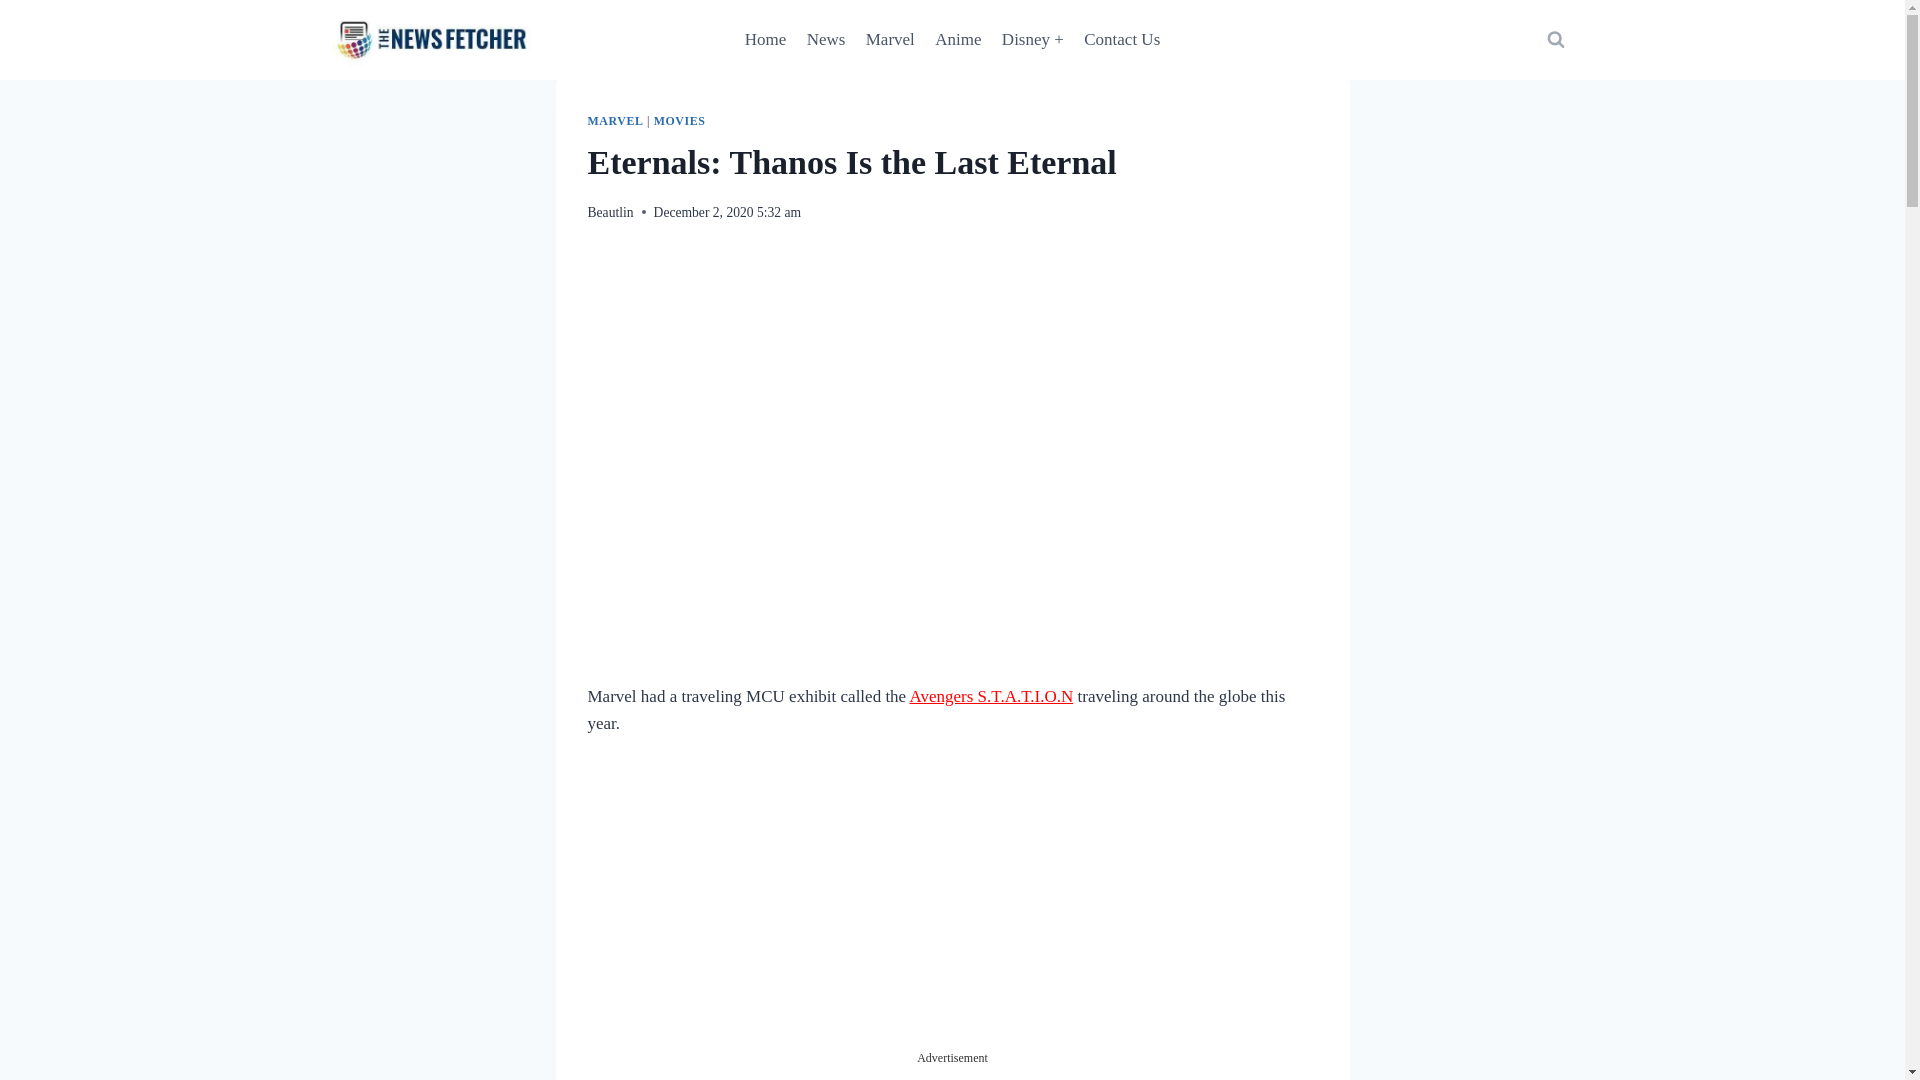 The height and width of the screenshot is (1080, 1920). I want to click on Avengers S.T.A.T.I.O.N, so click(990, 696).